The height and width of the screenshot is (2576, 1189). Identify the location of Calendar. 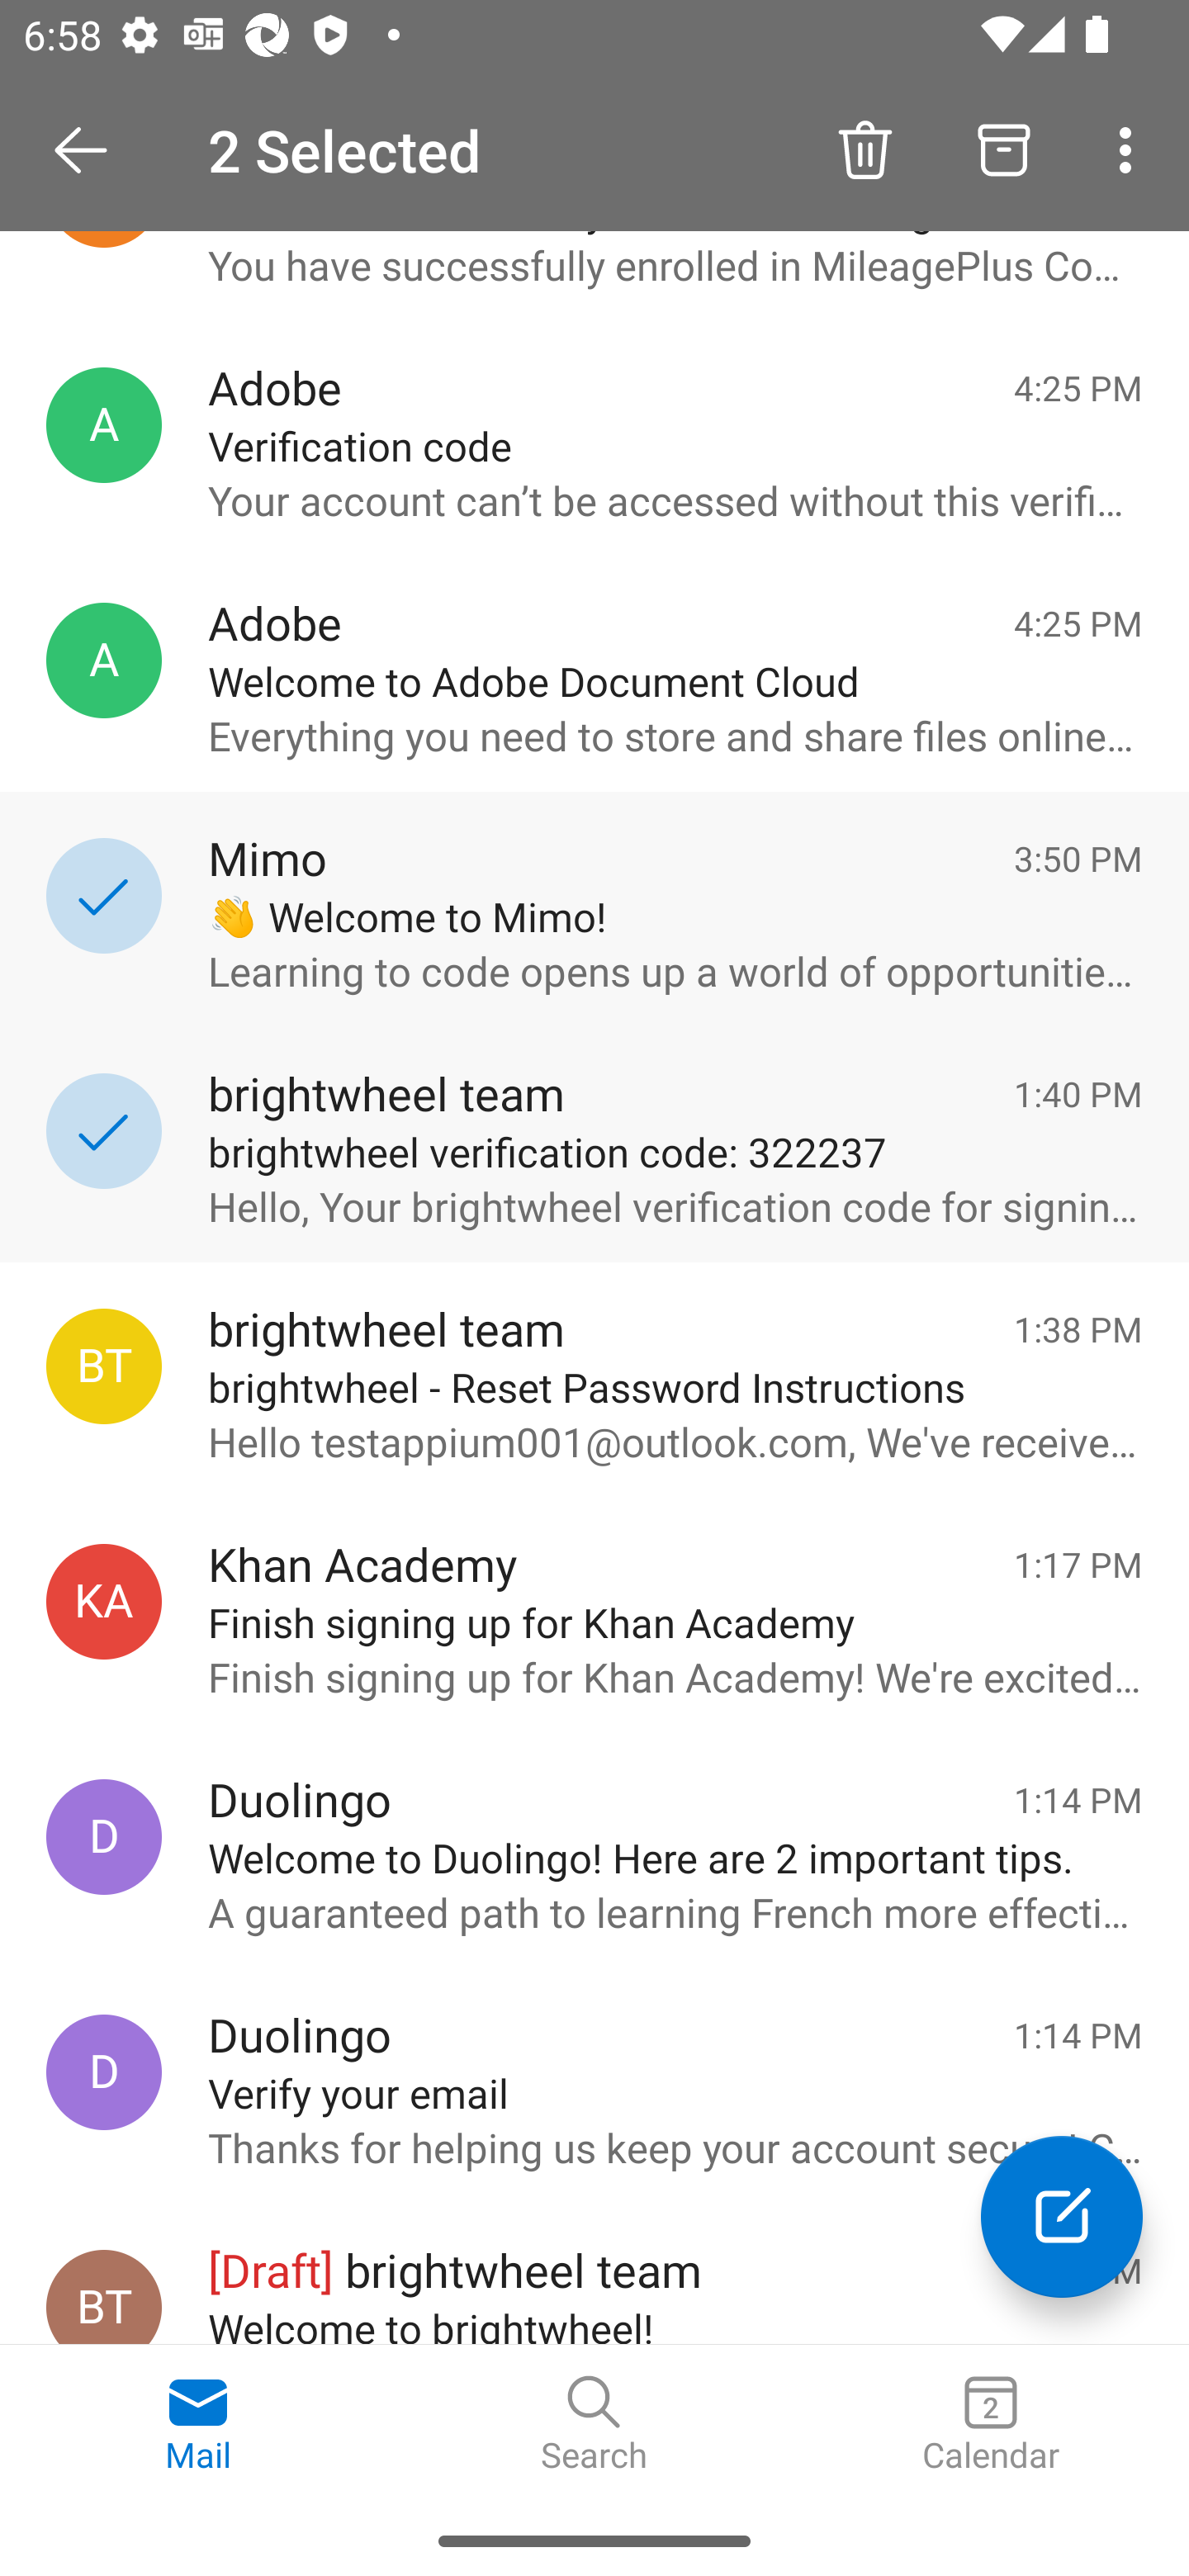
(991, 2425).